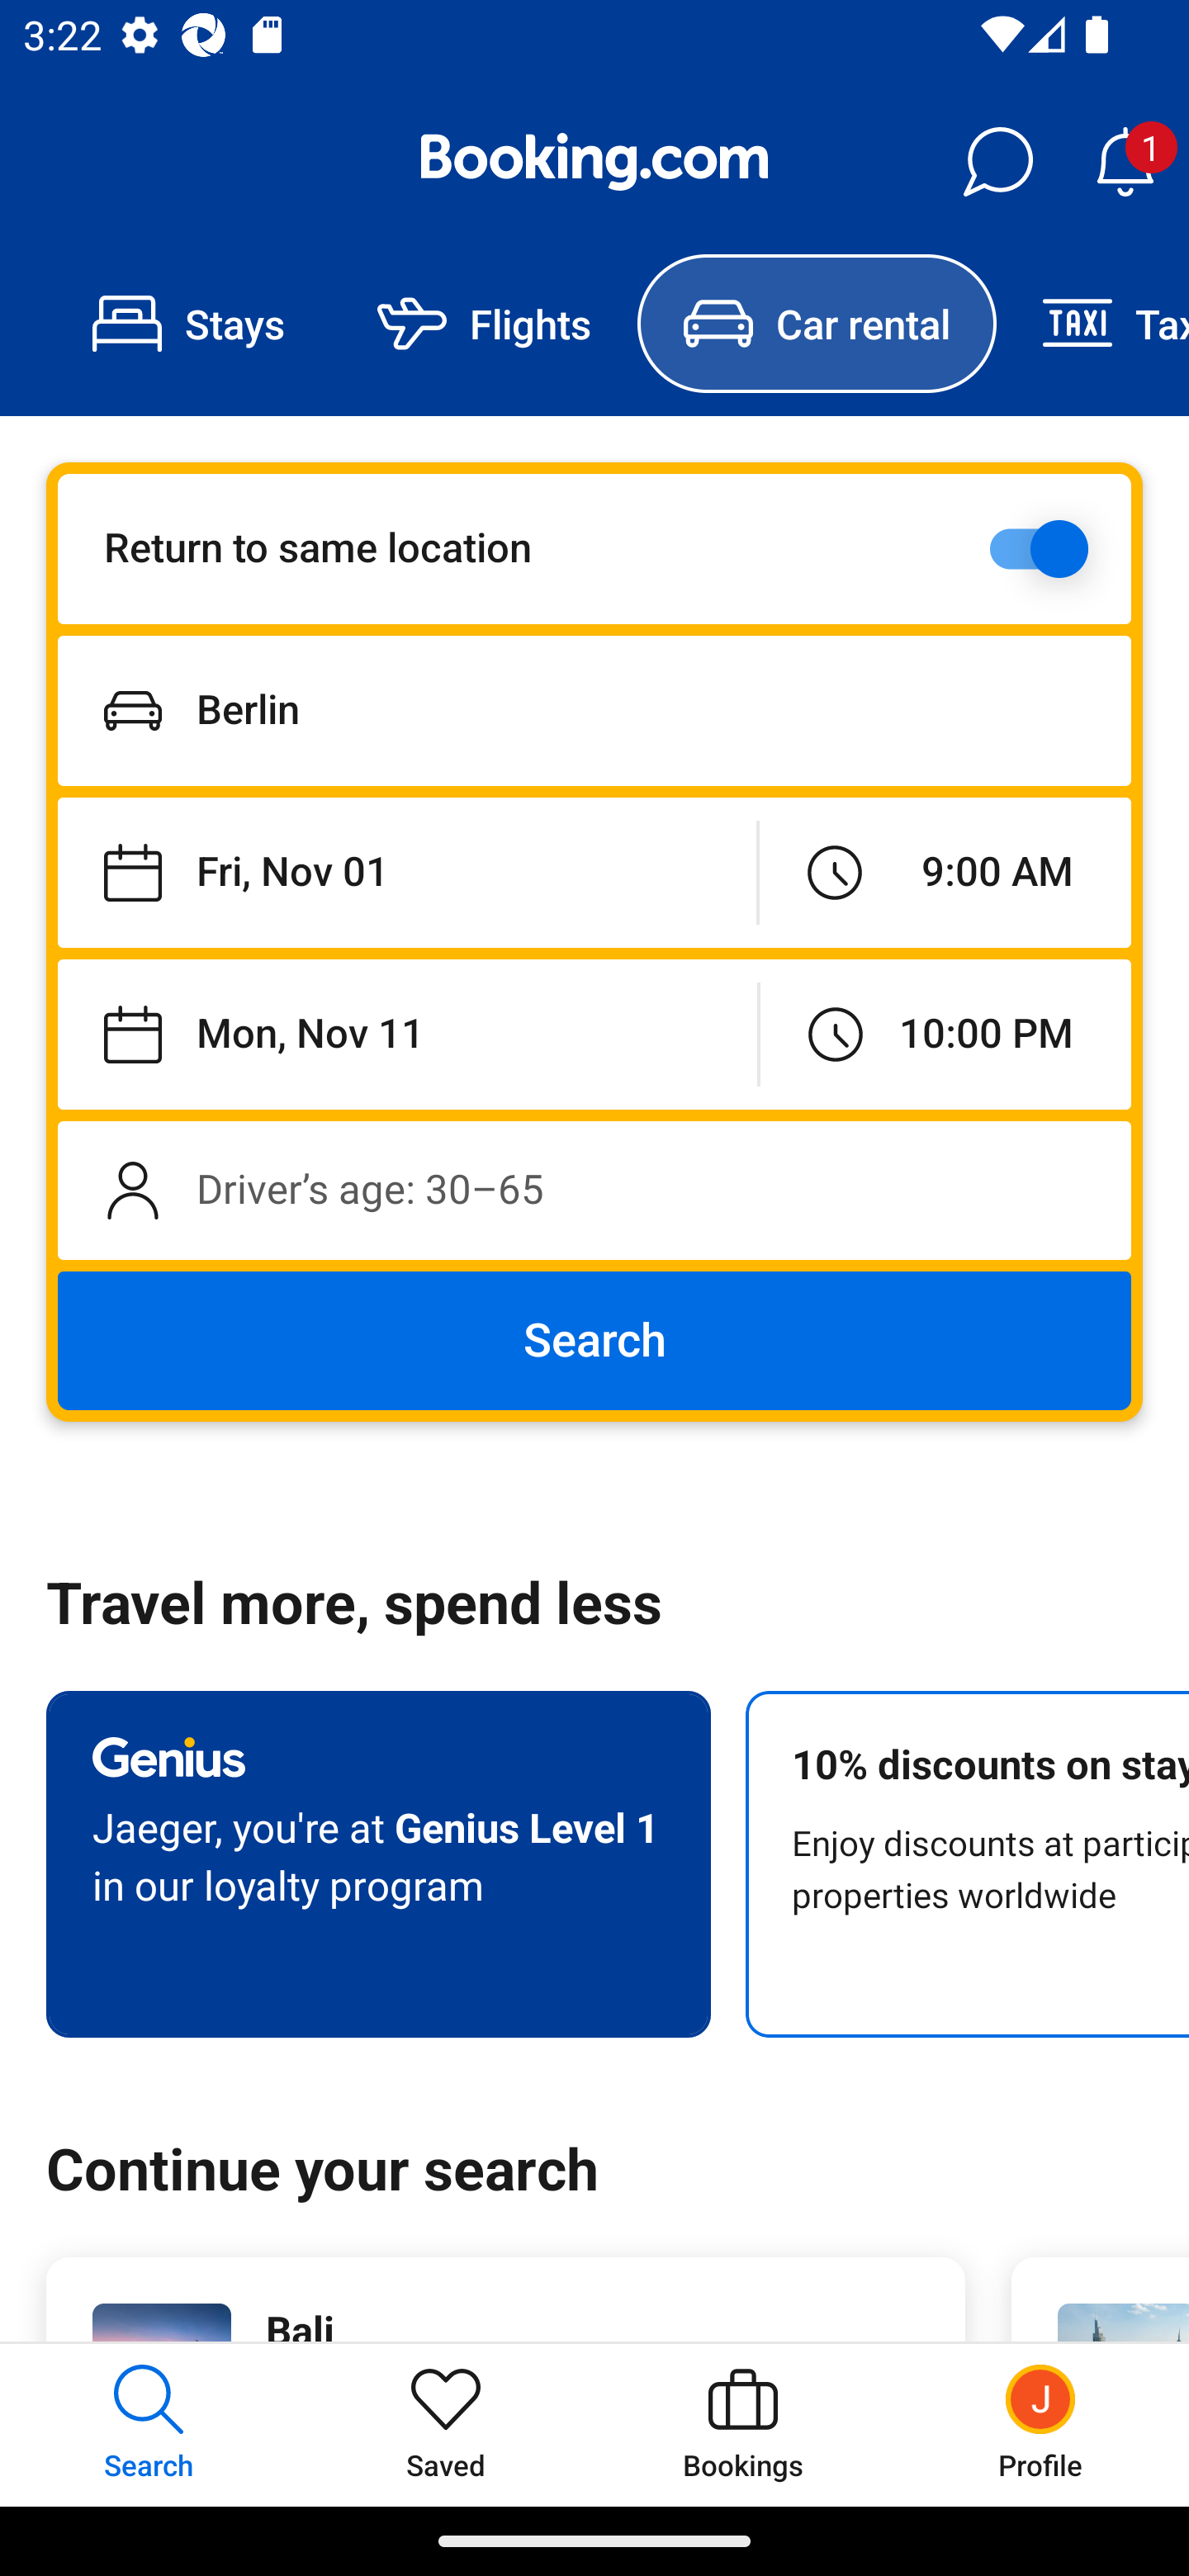 The width and height of the screenshot is (1189, 2576). What do you see at coordinates (1125, 162) in the screenshot?
I see `Notifications` at bounding box center [1125, 162].